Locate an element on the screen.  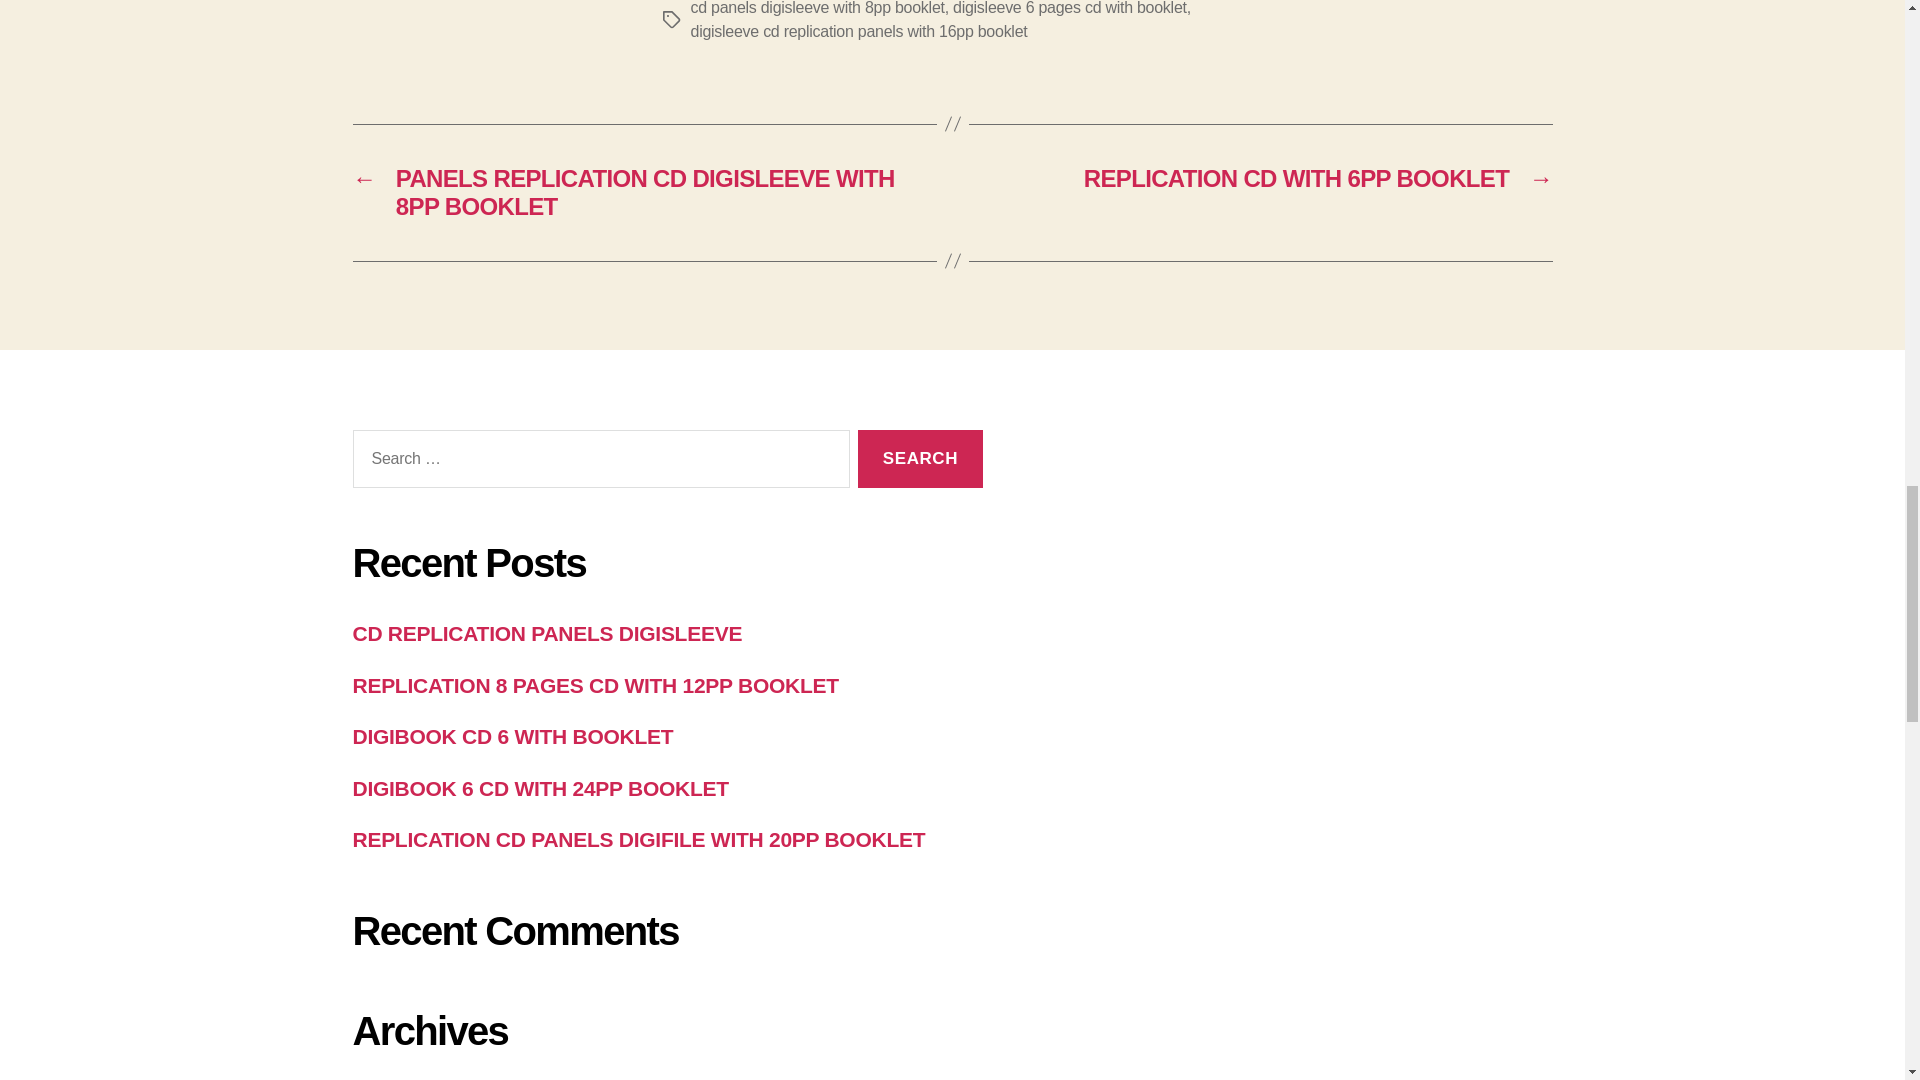
cd panels digisleeve with 8pp booklet is located at coordinates (816, 8).